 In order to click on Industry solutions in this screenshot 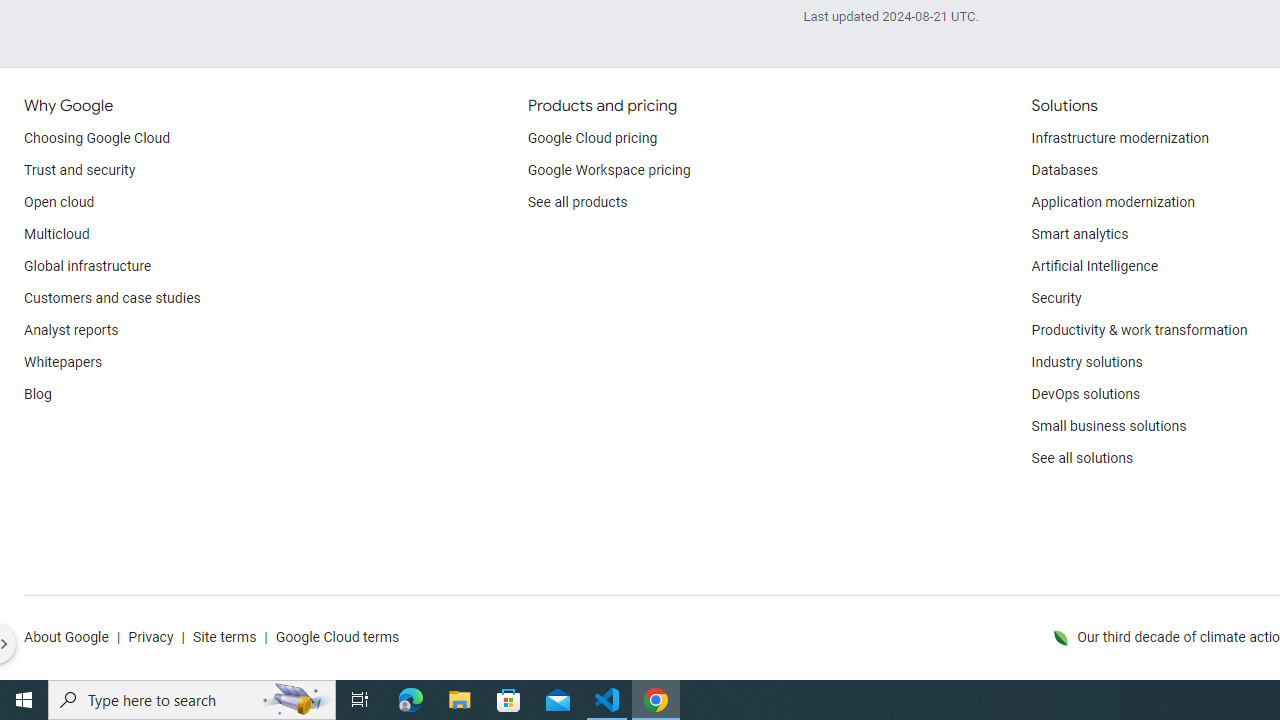, I will do `click(1086, 362)`.